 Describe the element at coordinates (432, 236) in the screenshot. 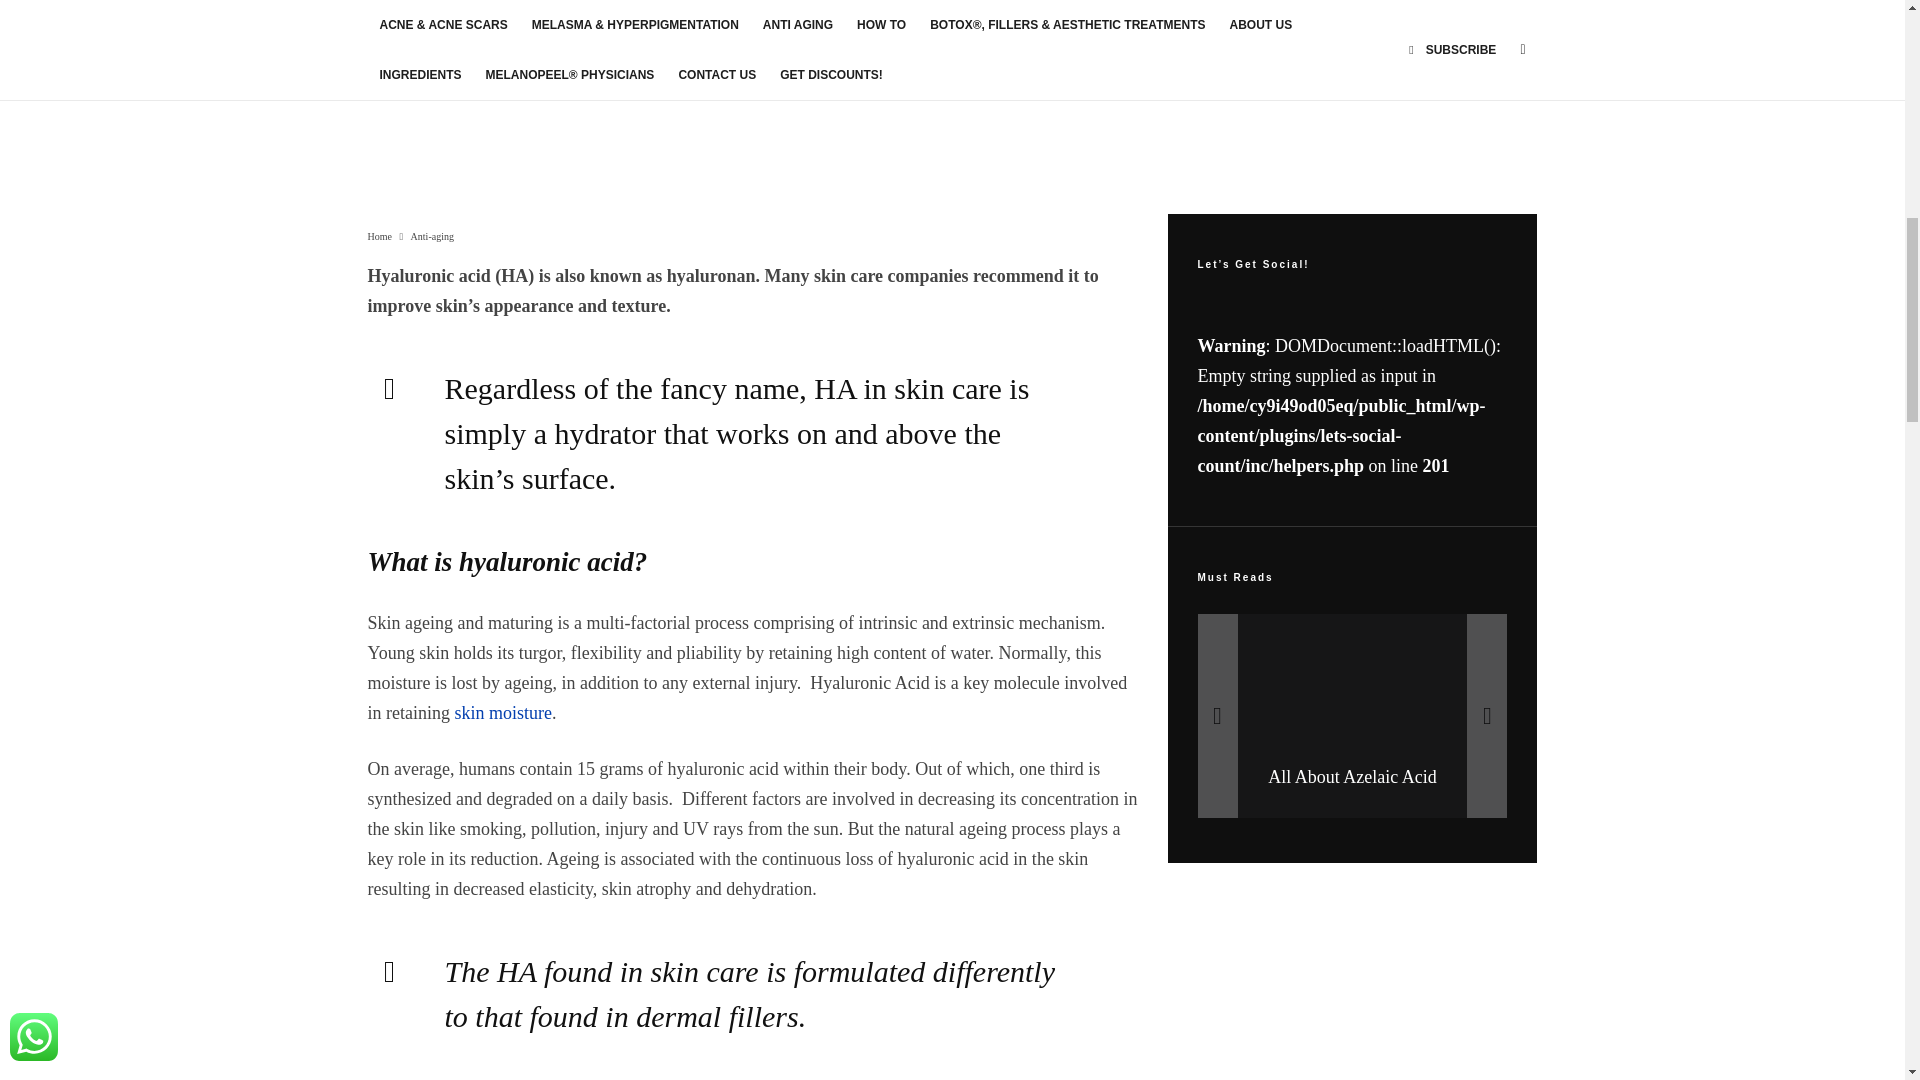

I see `Anti-aging` at that location.